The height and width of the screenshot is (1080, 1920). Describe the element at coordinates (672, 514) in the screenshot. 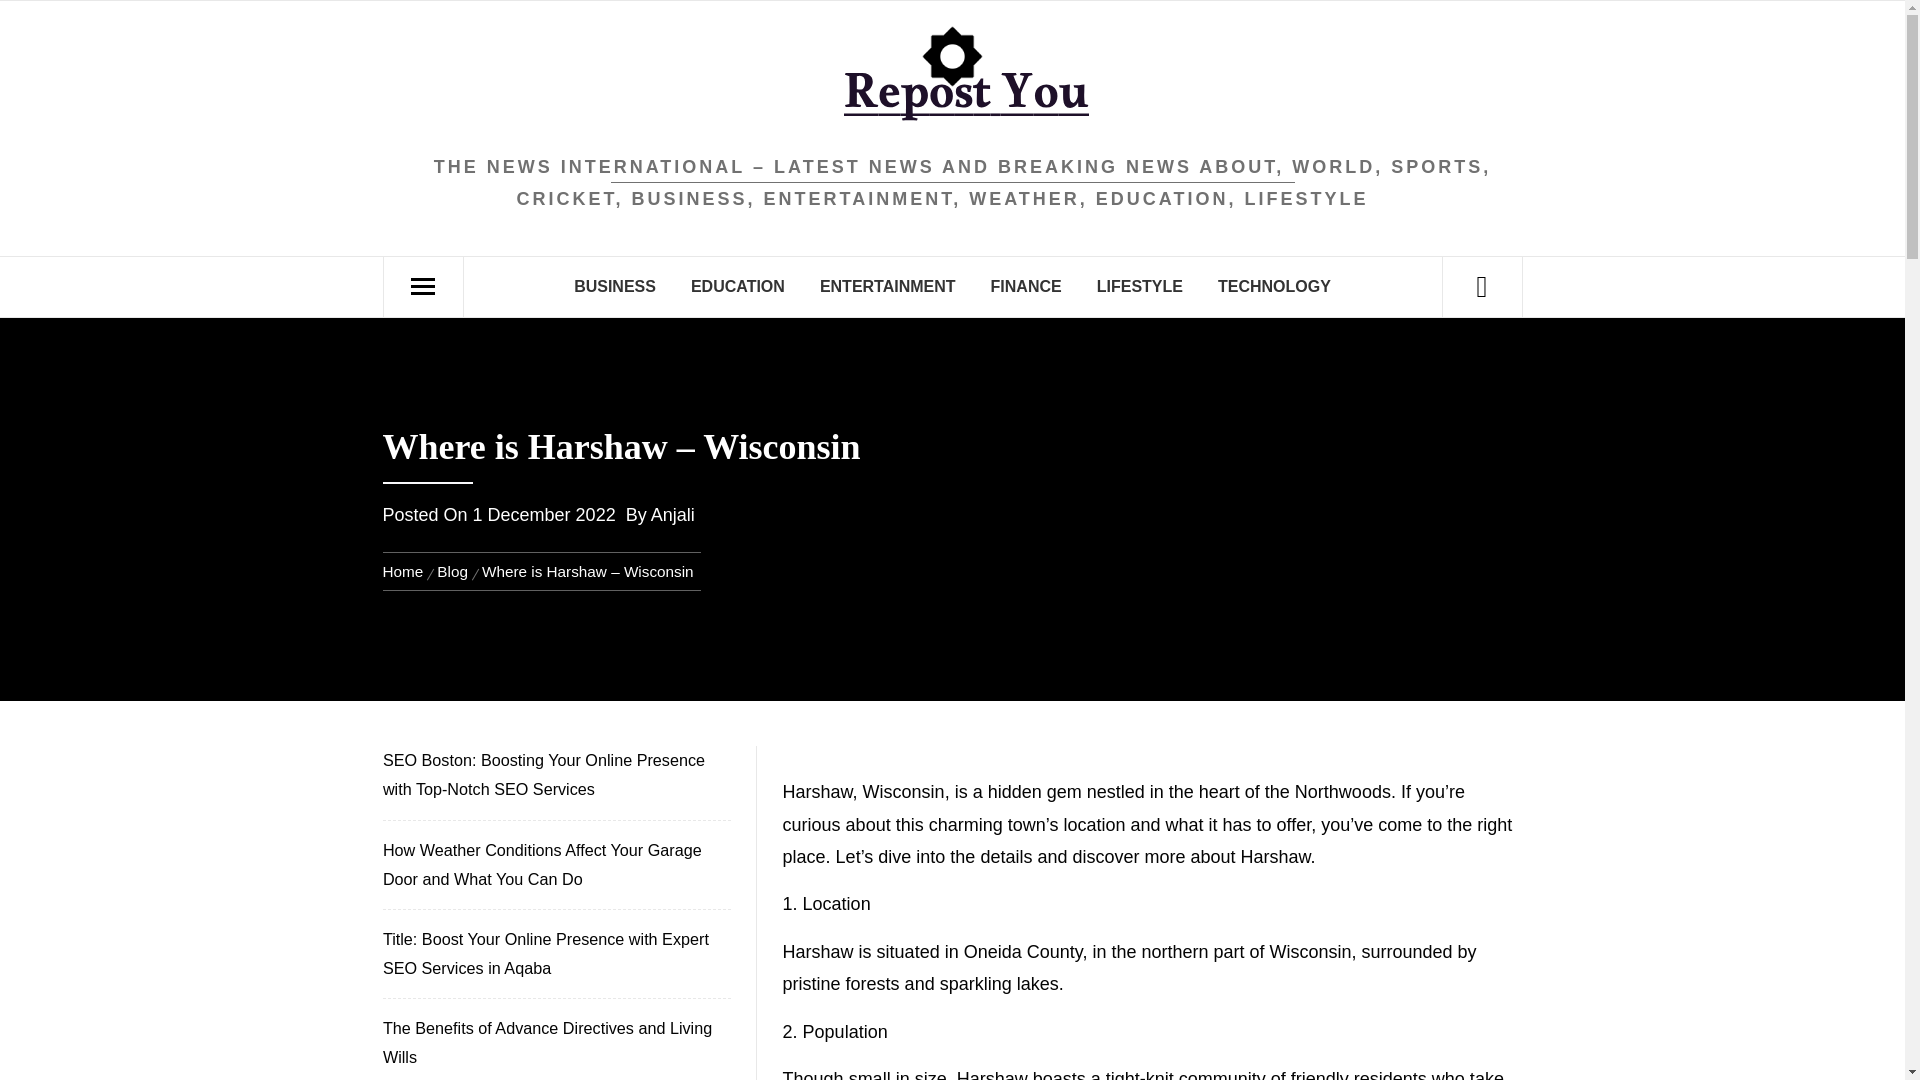

I see `Anjali` at that location.